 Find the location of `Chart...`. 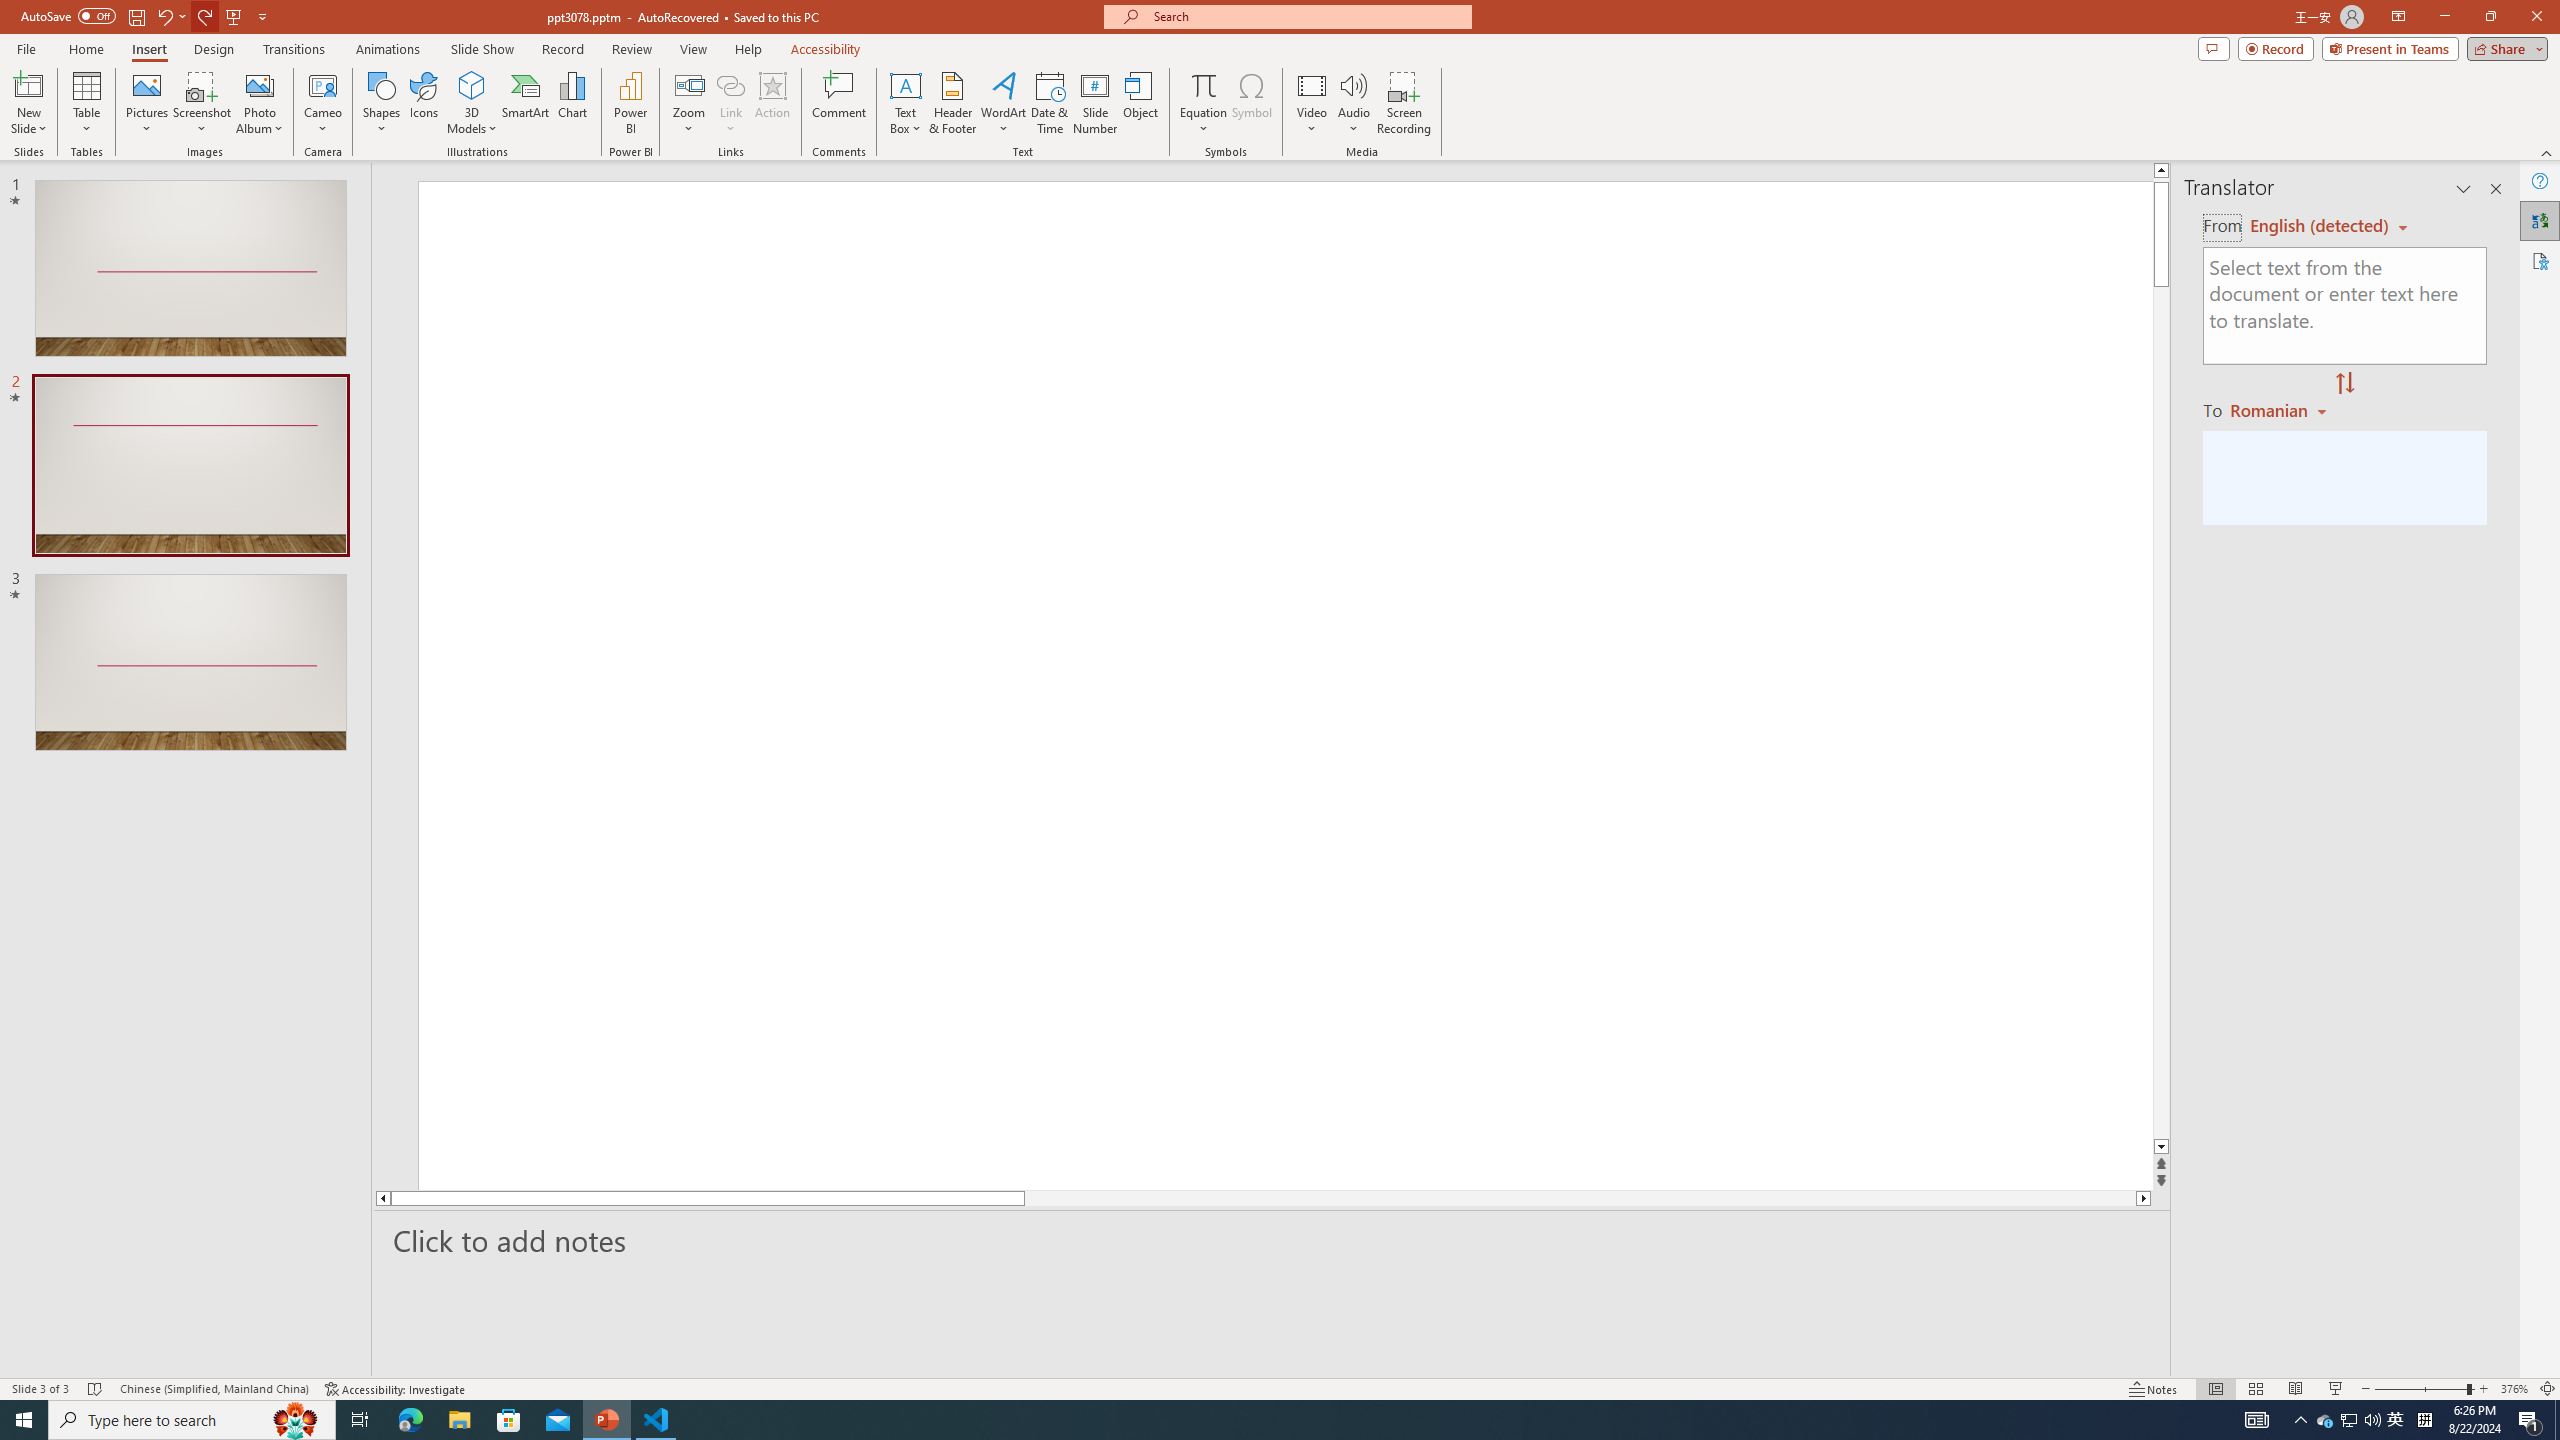

Chart... is located at coordinates (572, 103).